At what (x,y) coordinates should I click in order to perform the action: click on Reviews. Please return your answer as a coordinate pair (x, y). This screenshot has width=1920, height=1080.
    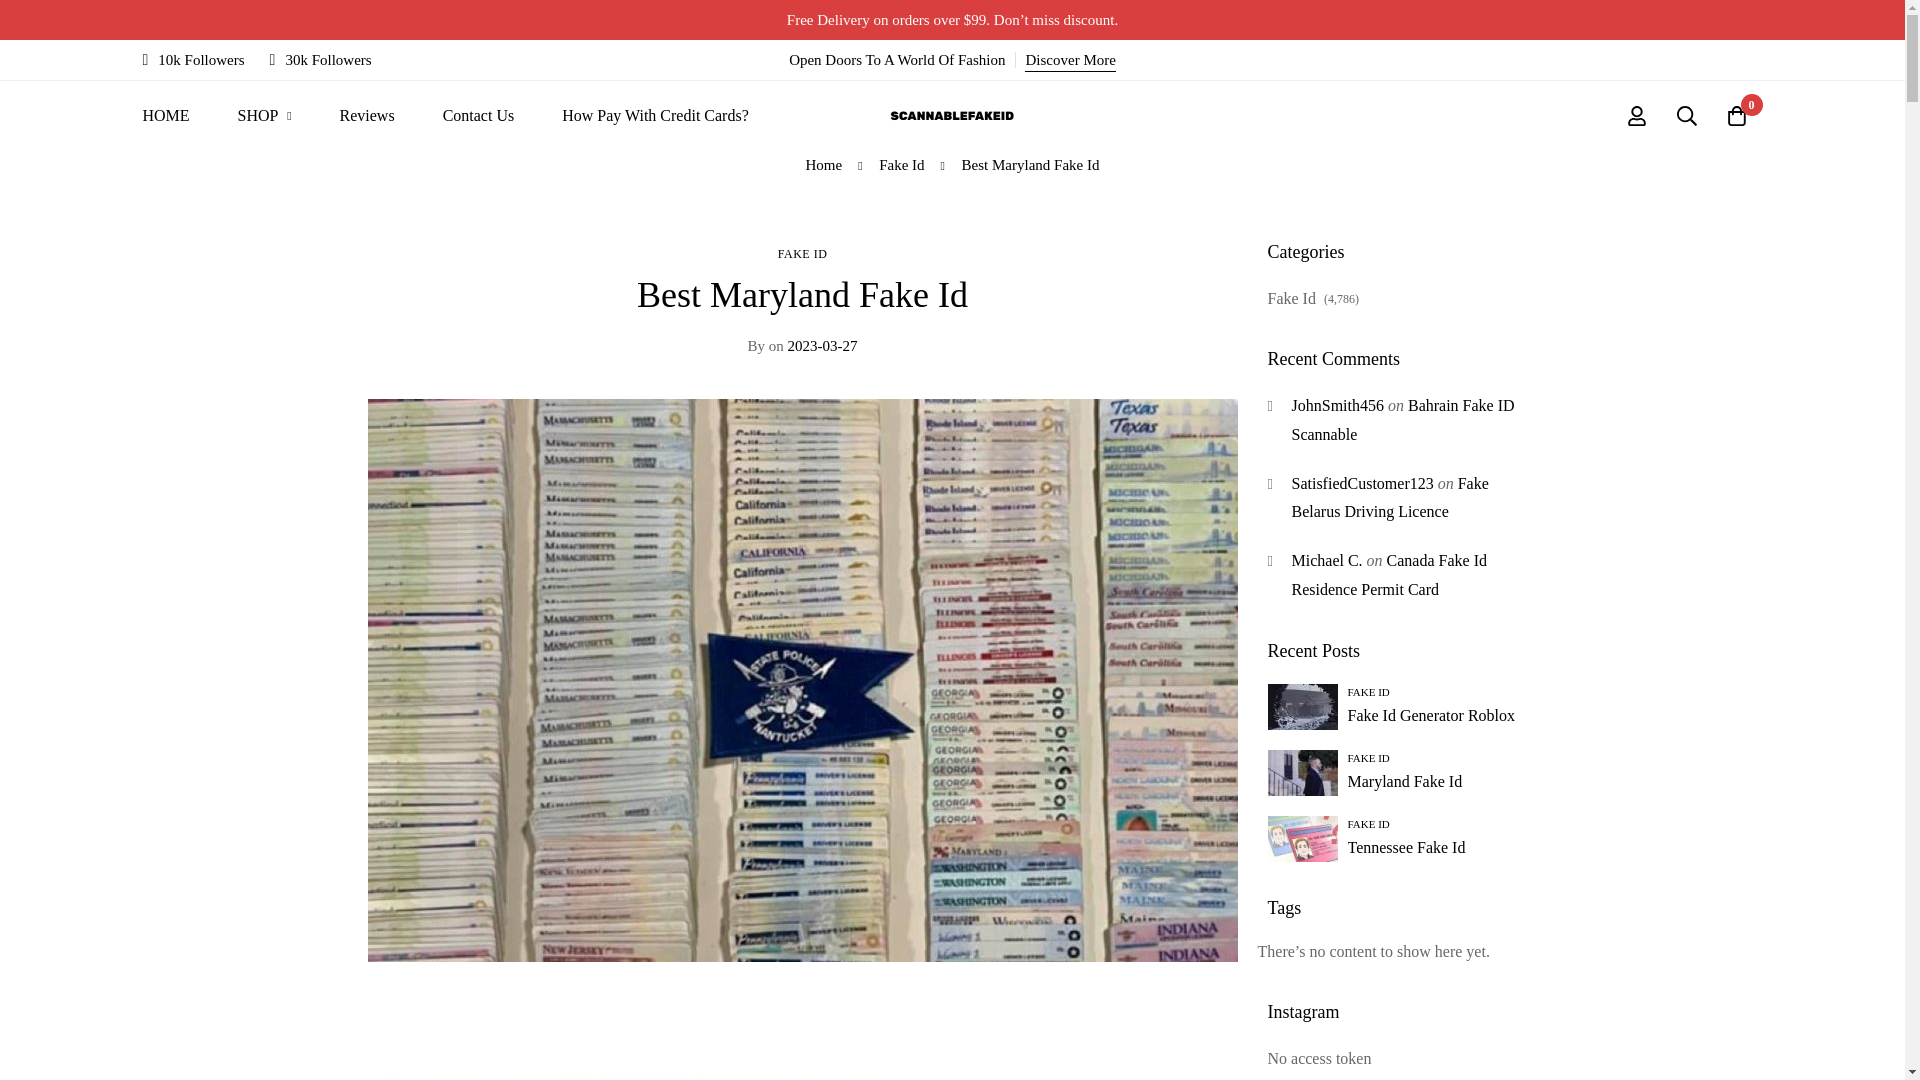
    Looking at the image, I should click on (367, 116).